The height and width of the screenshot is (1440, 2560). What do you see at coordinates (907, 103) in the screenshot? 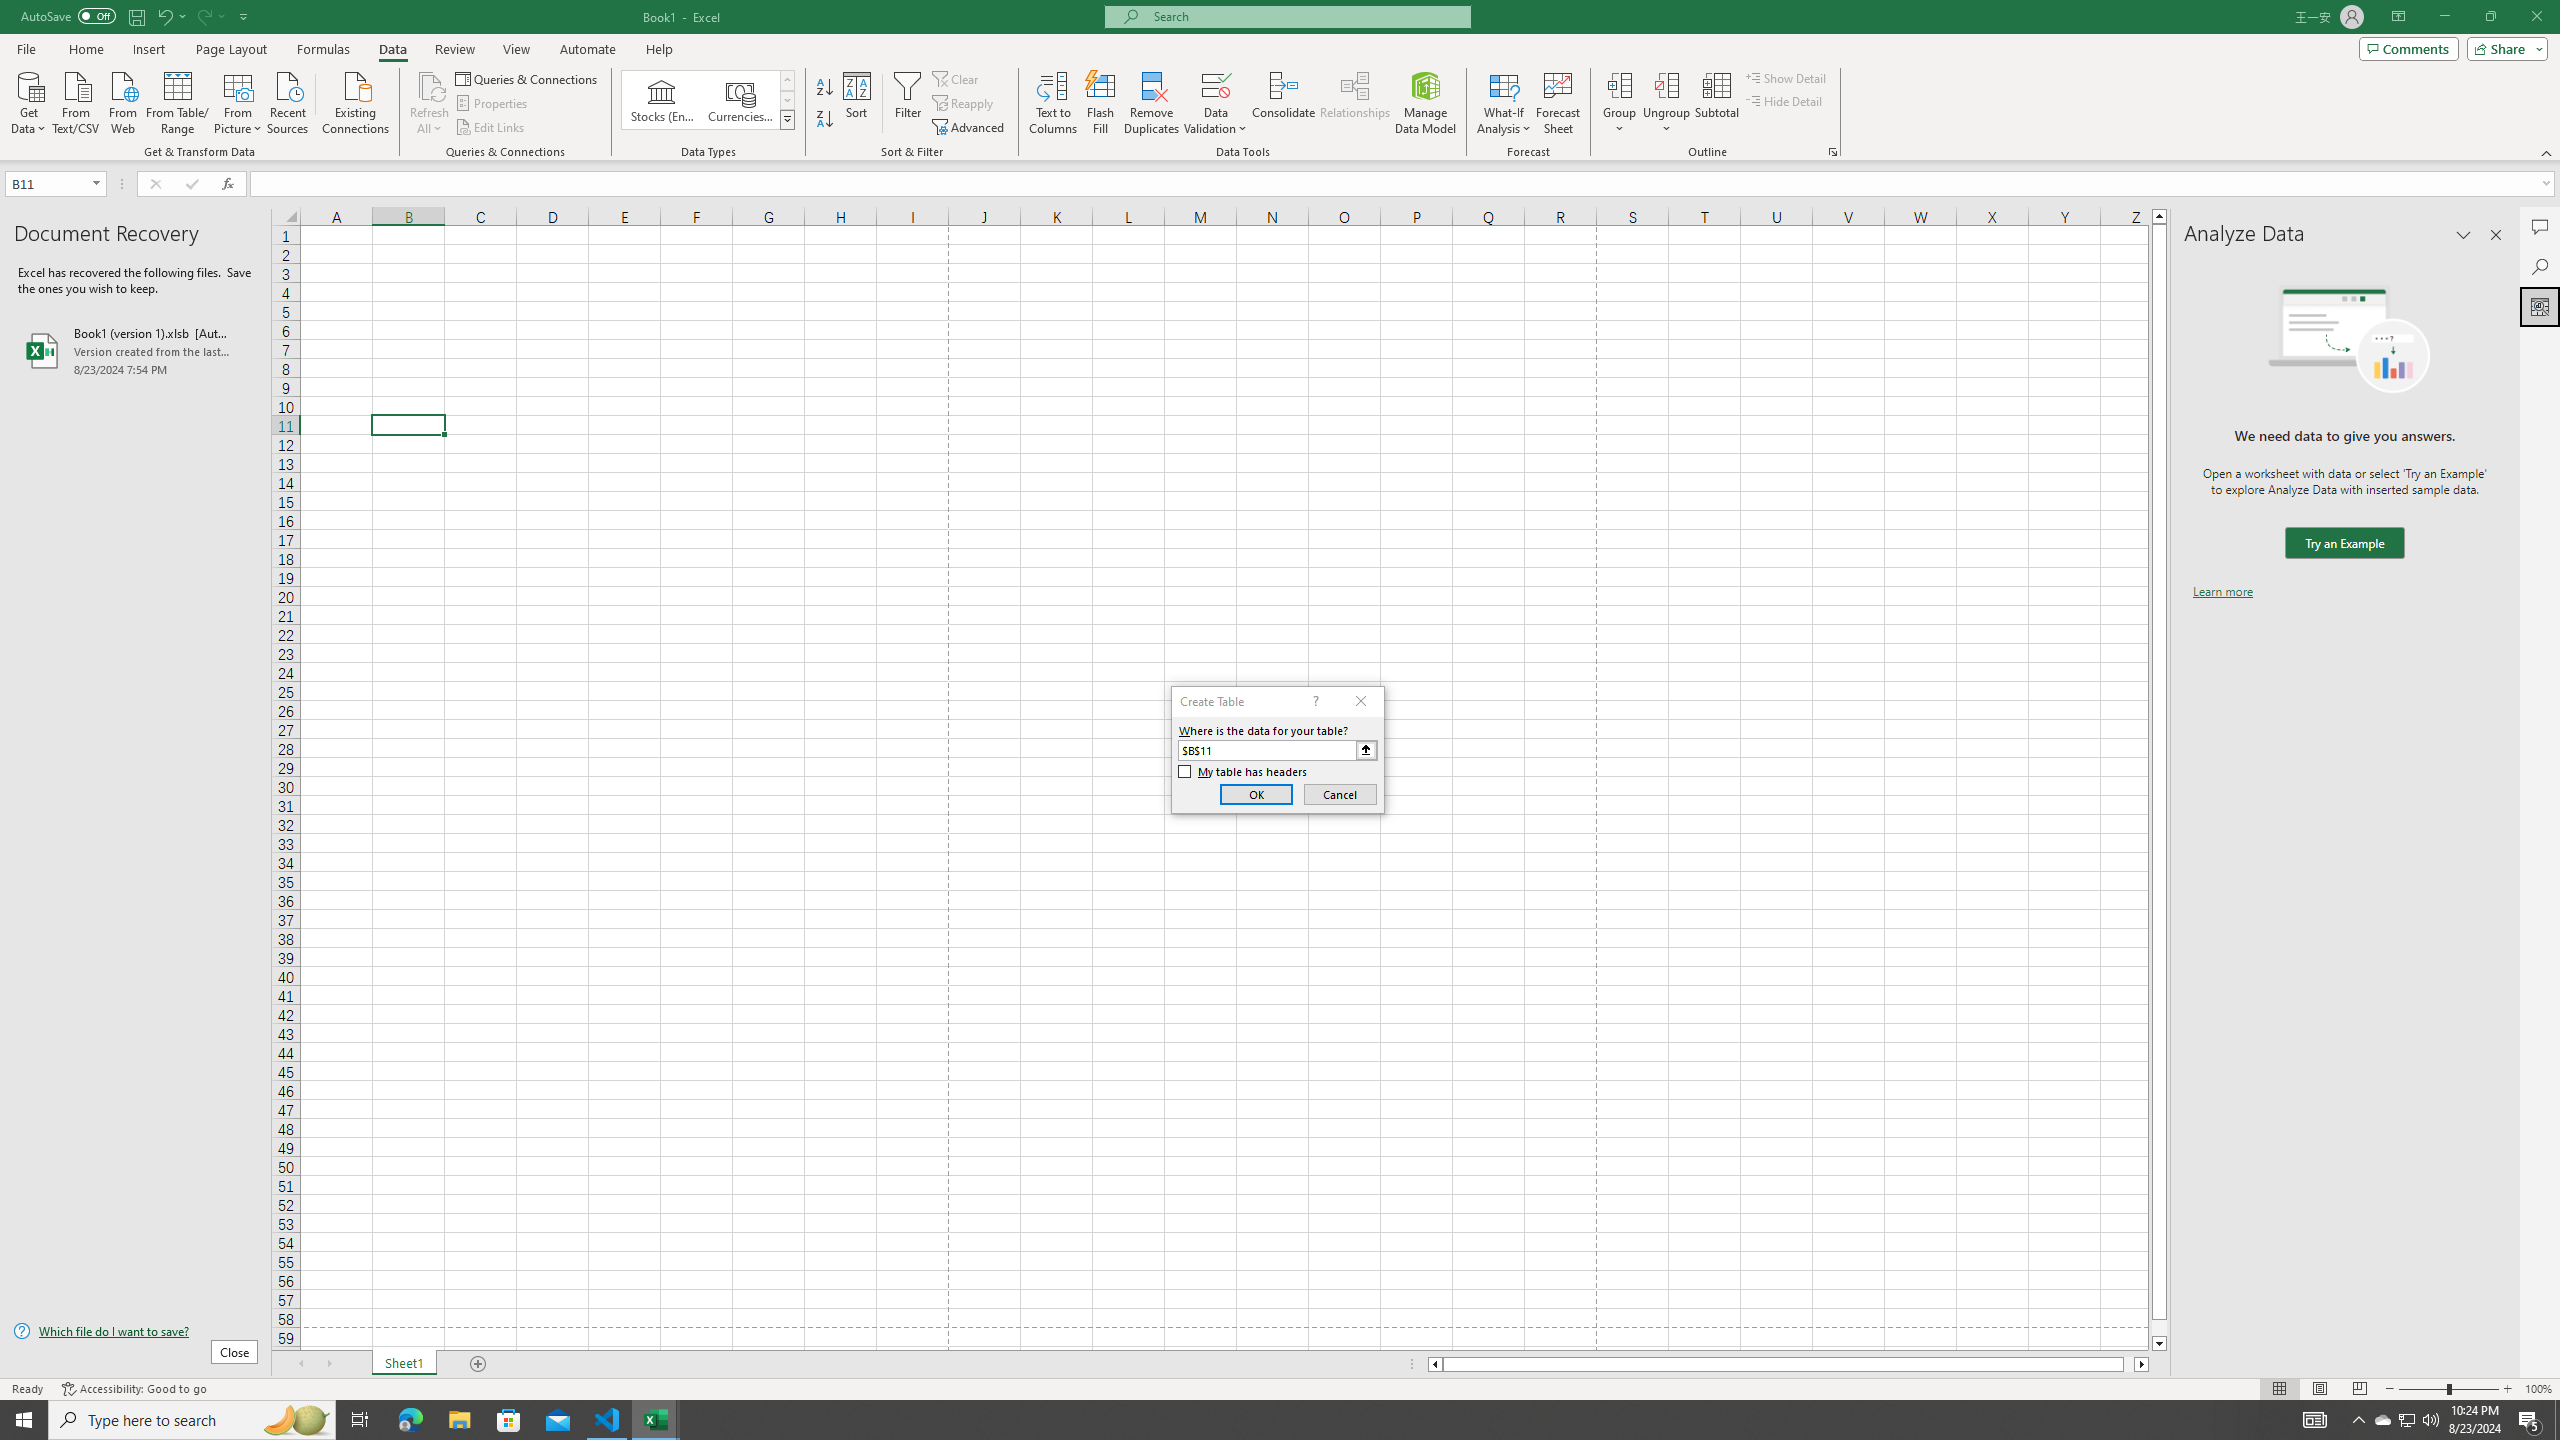
I see `Filter` at bounding box center [907, 103].